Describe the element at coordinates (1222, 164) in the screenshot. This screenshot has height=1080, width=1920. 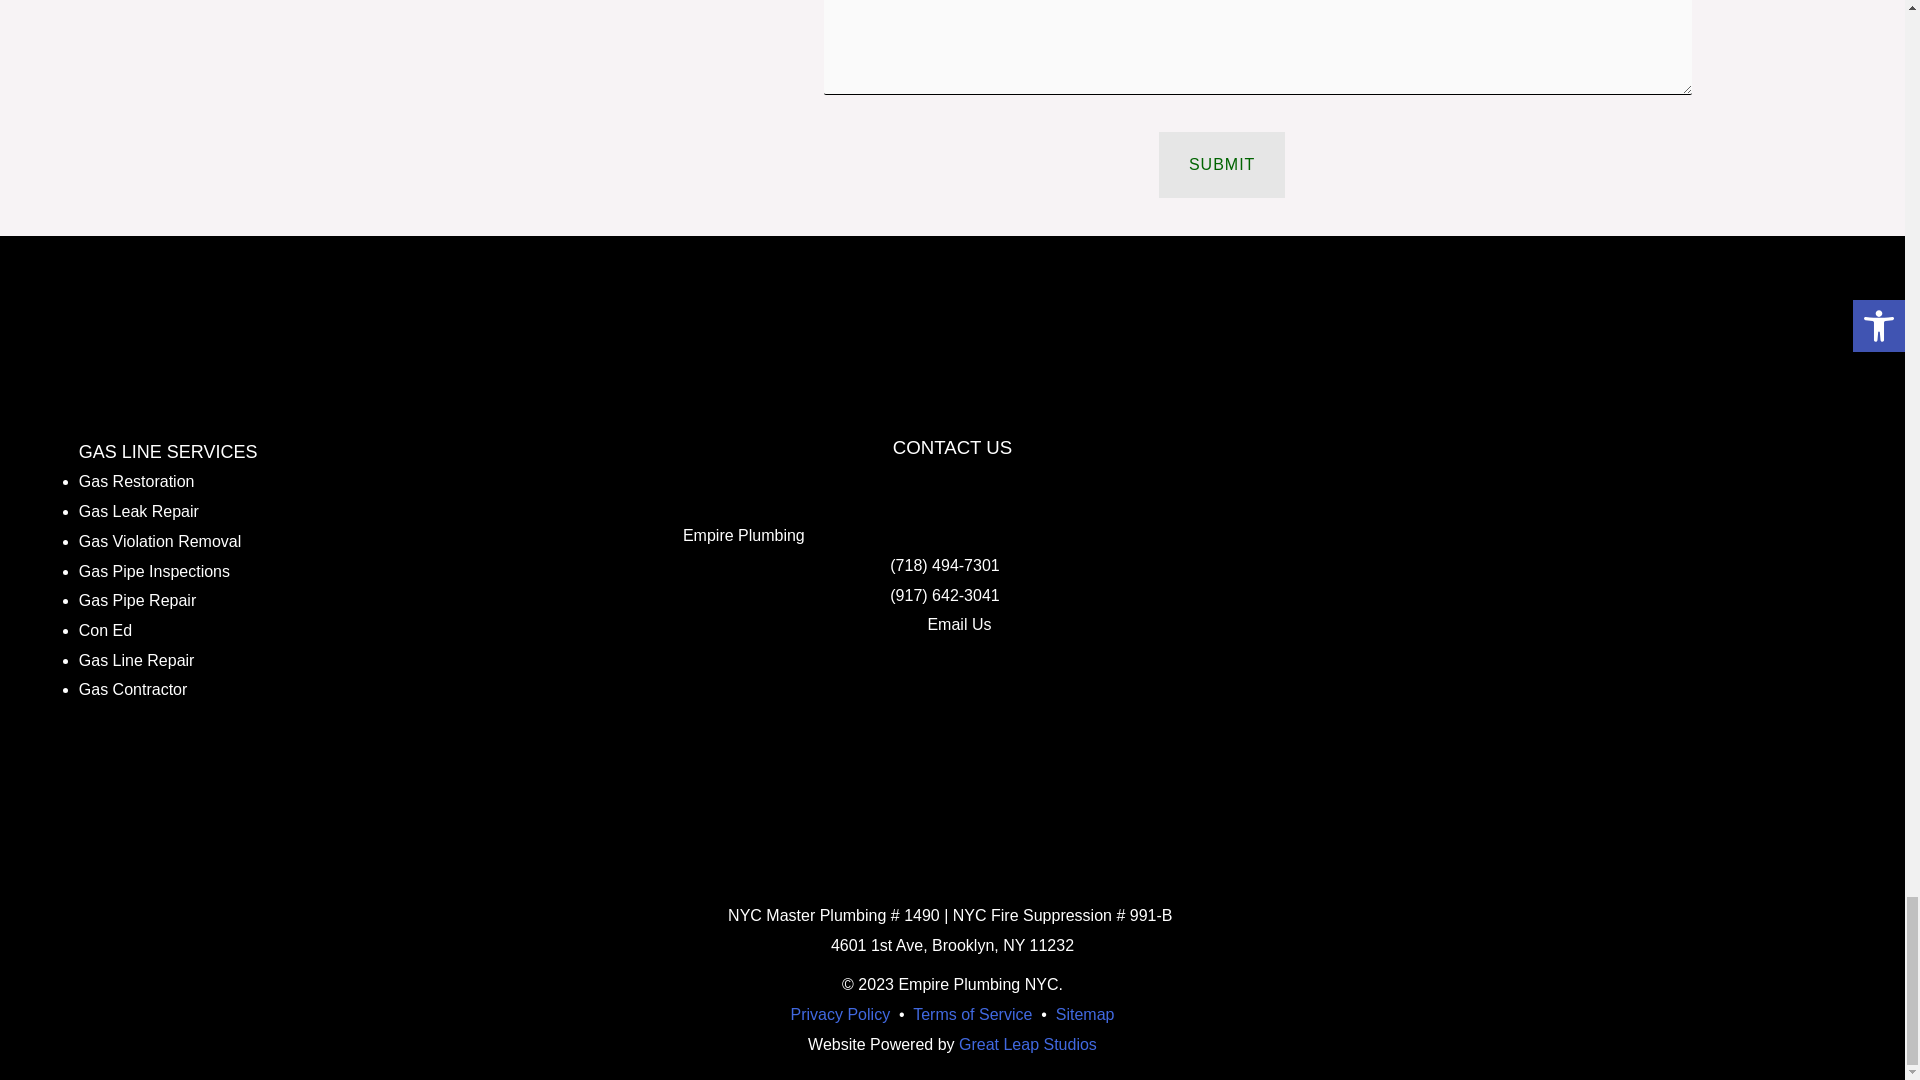
I see `Submit` at that location.